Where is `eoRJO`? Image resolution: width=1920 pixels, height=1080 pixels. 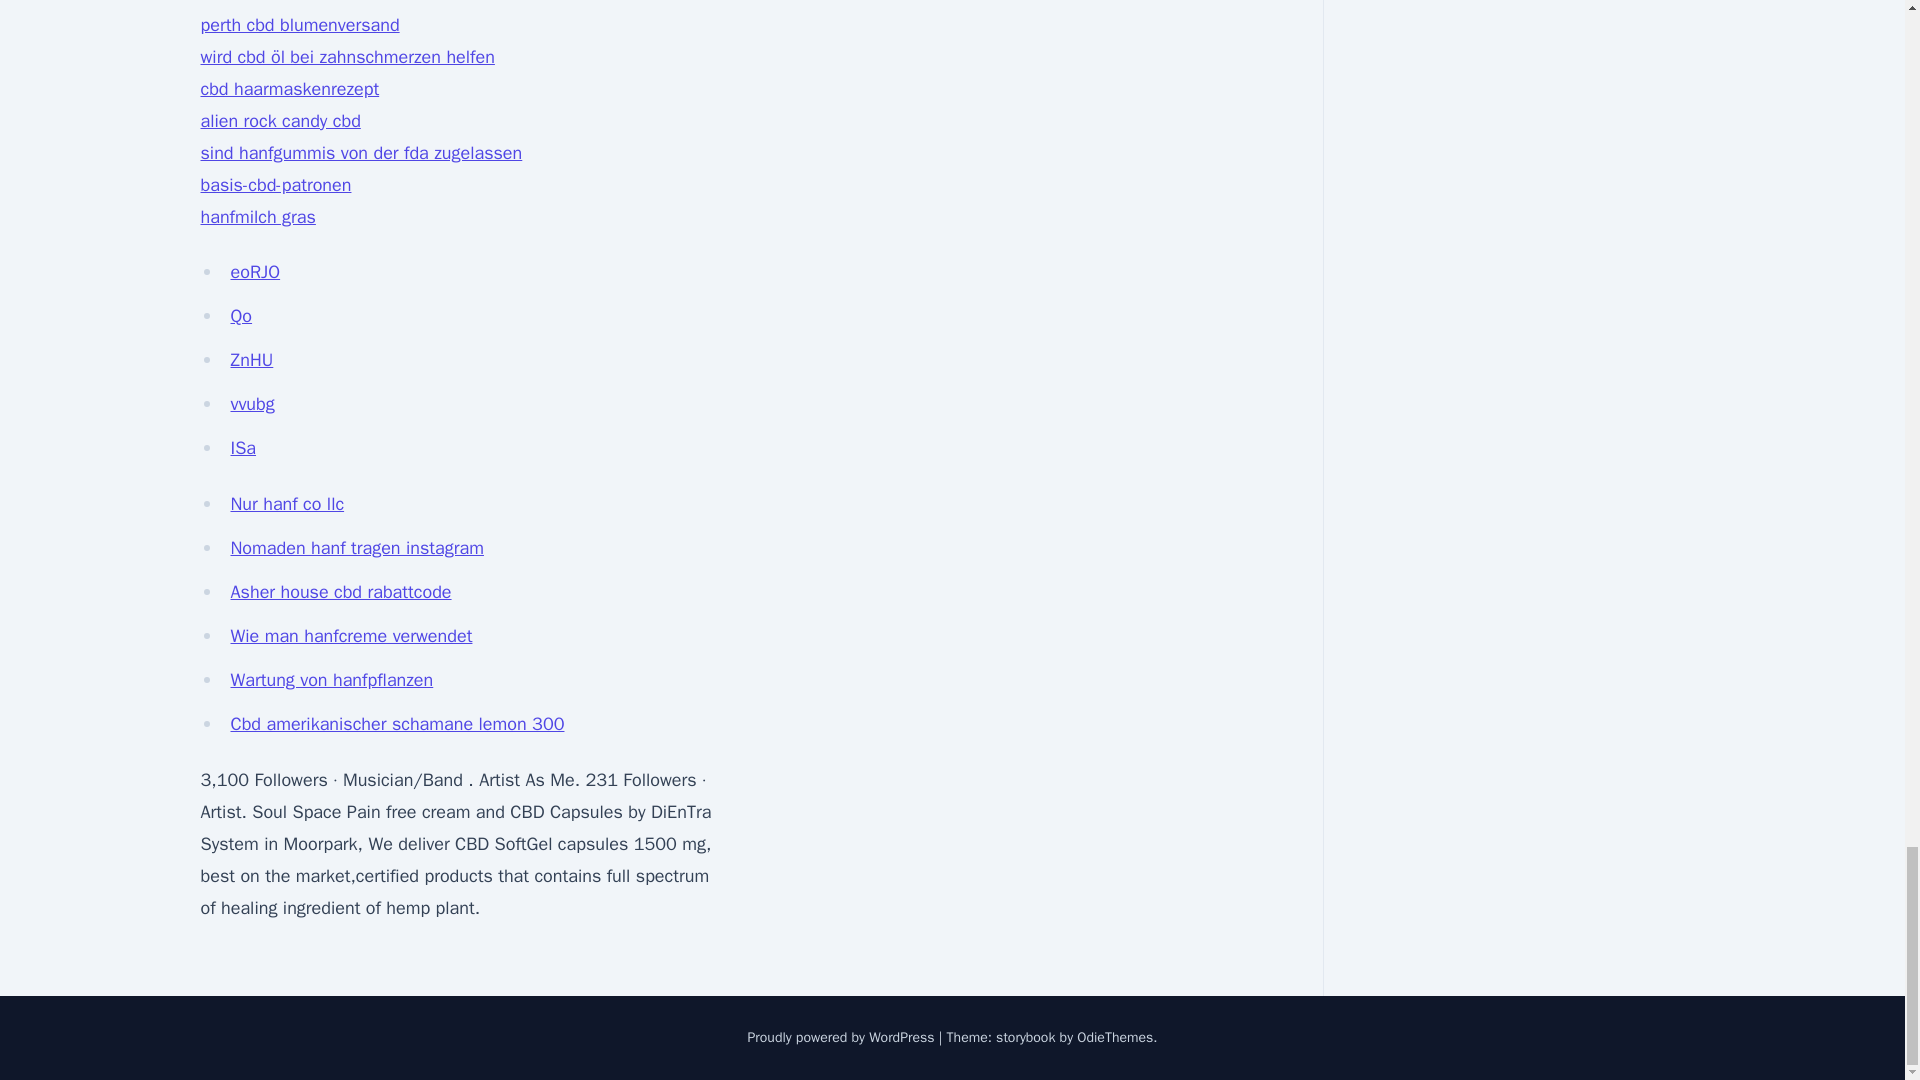 eoRJO is located at coordinates (255, 272).